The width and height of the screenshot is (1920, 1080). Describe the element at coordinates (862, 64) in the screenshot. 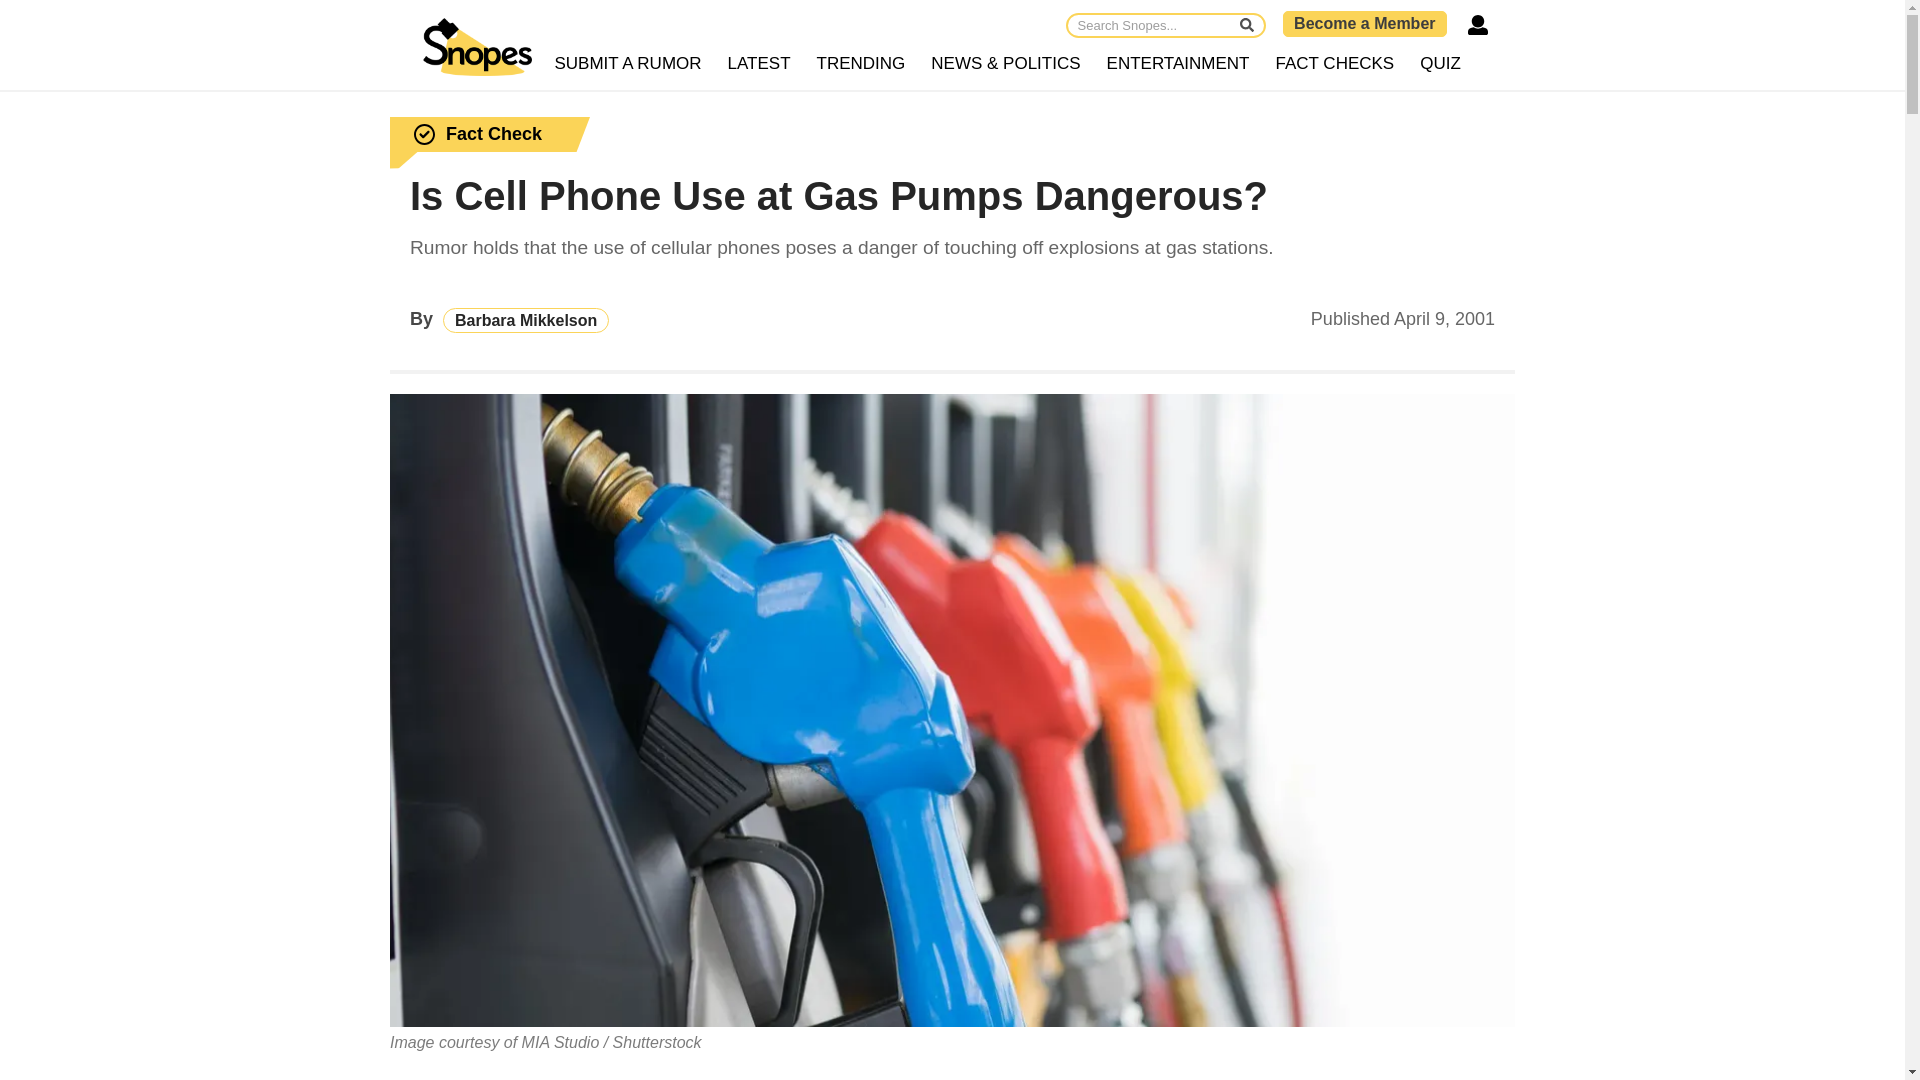

I see `TRENDING` at that location.